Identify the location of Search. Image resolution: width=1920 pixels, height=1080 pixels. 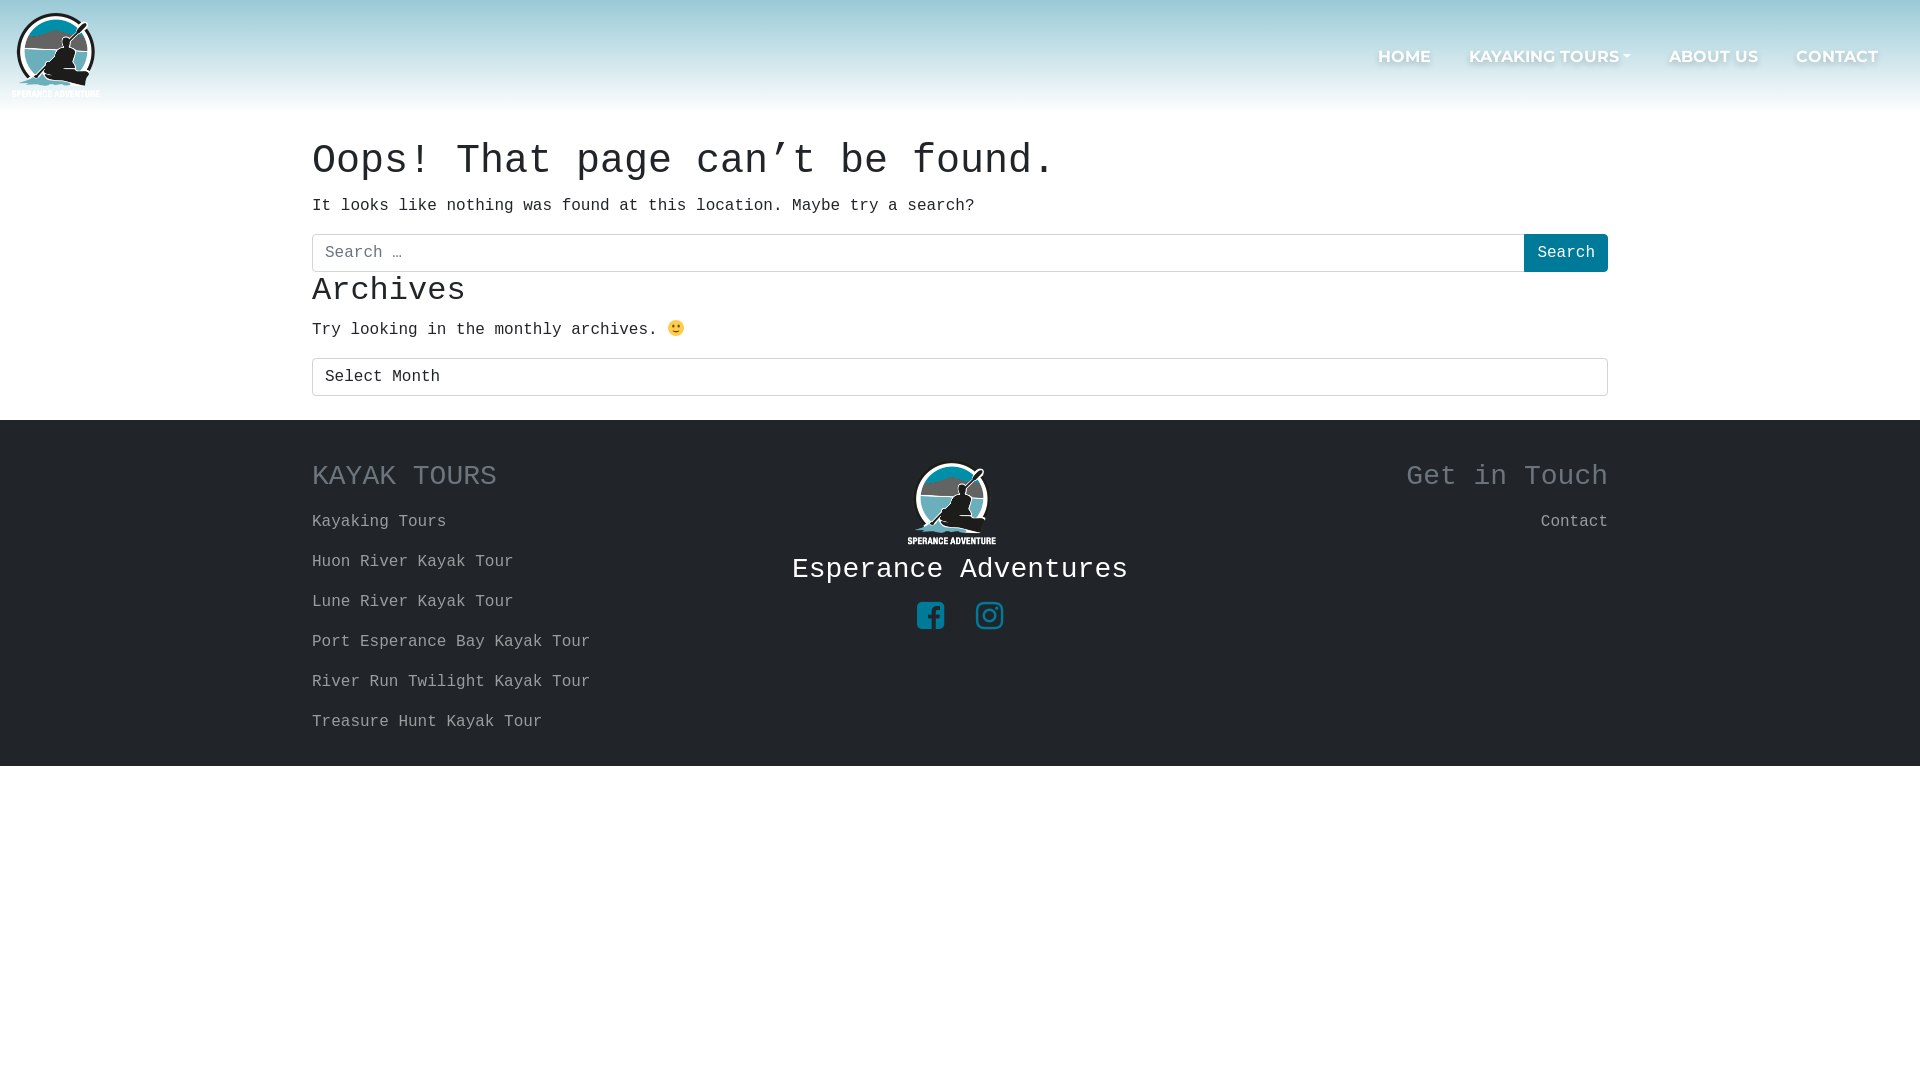
(1566, 253).